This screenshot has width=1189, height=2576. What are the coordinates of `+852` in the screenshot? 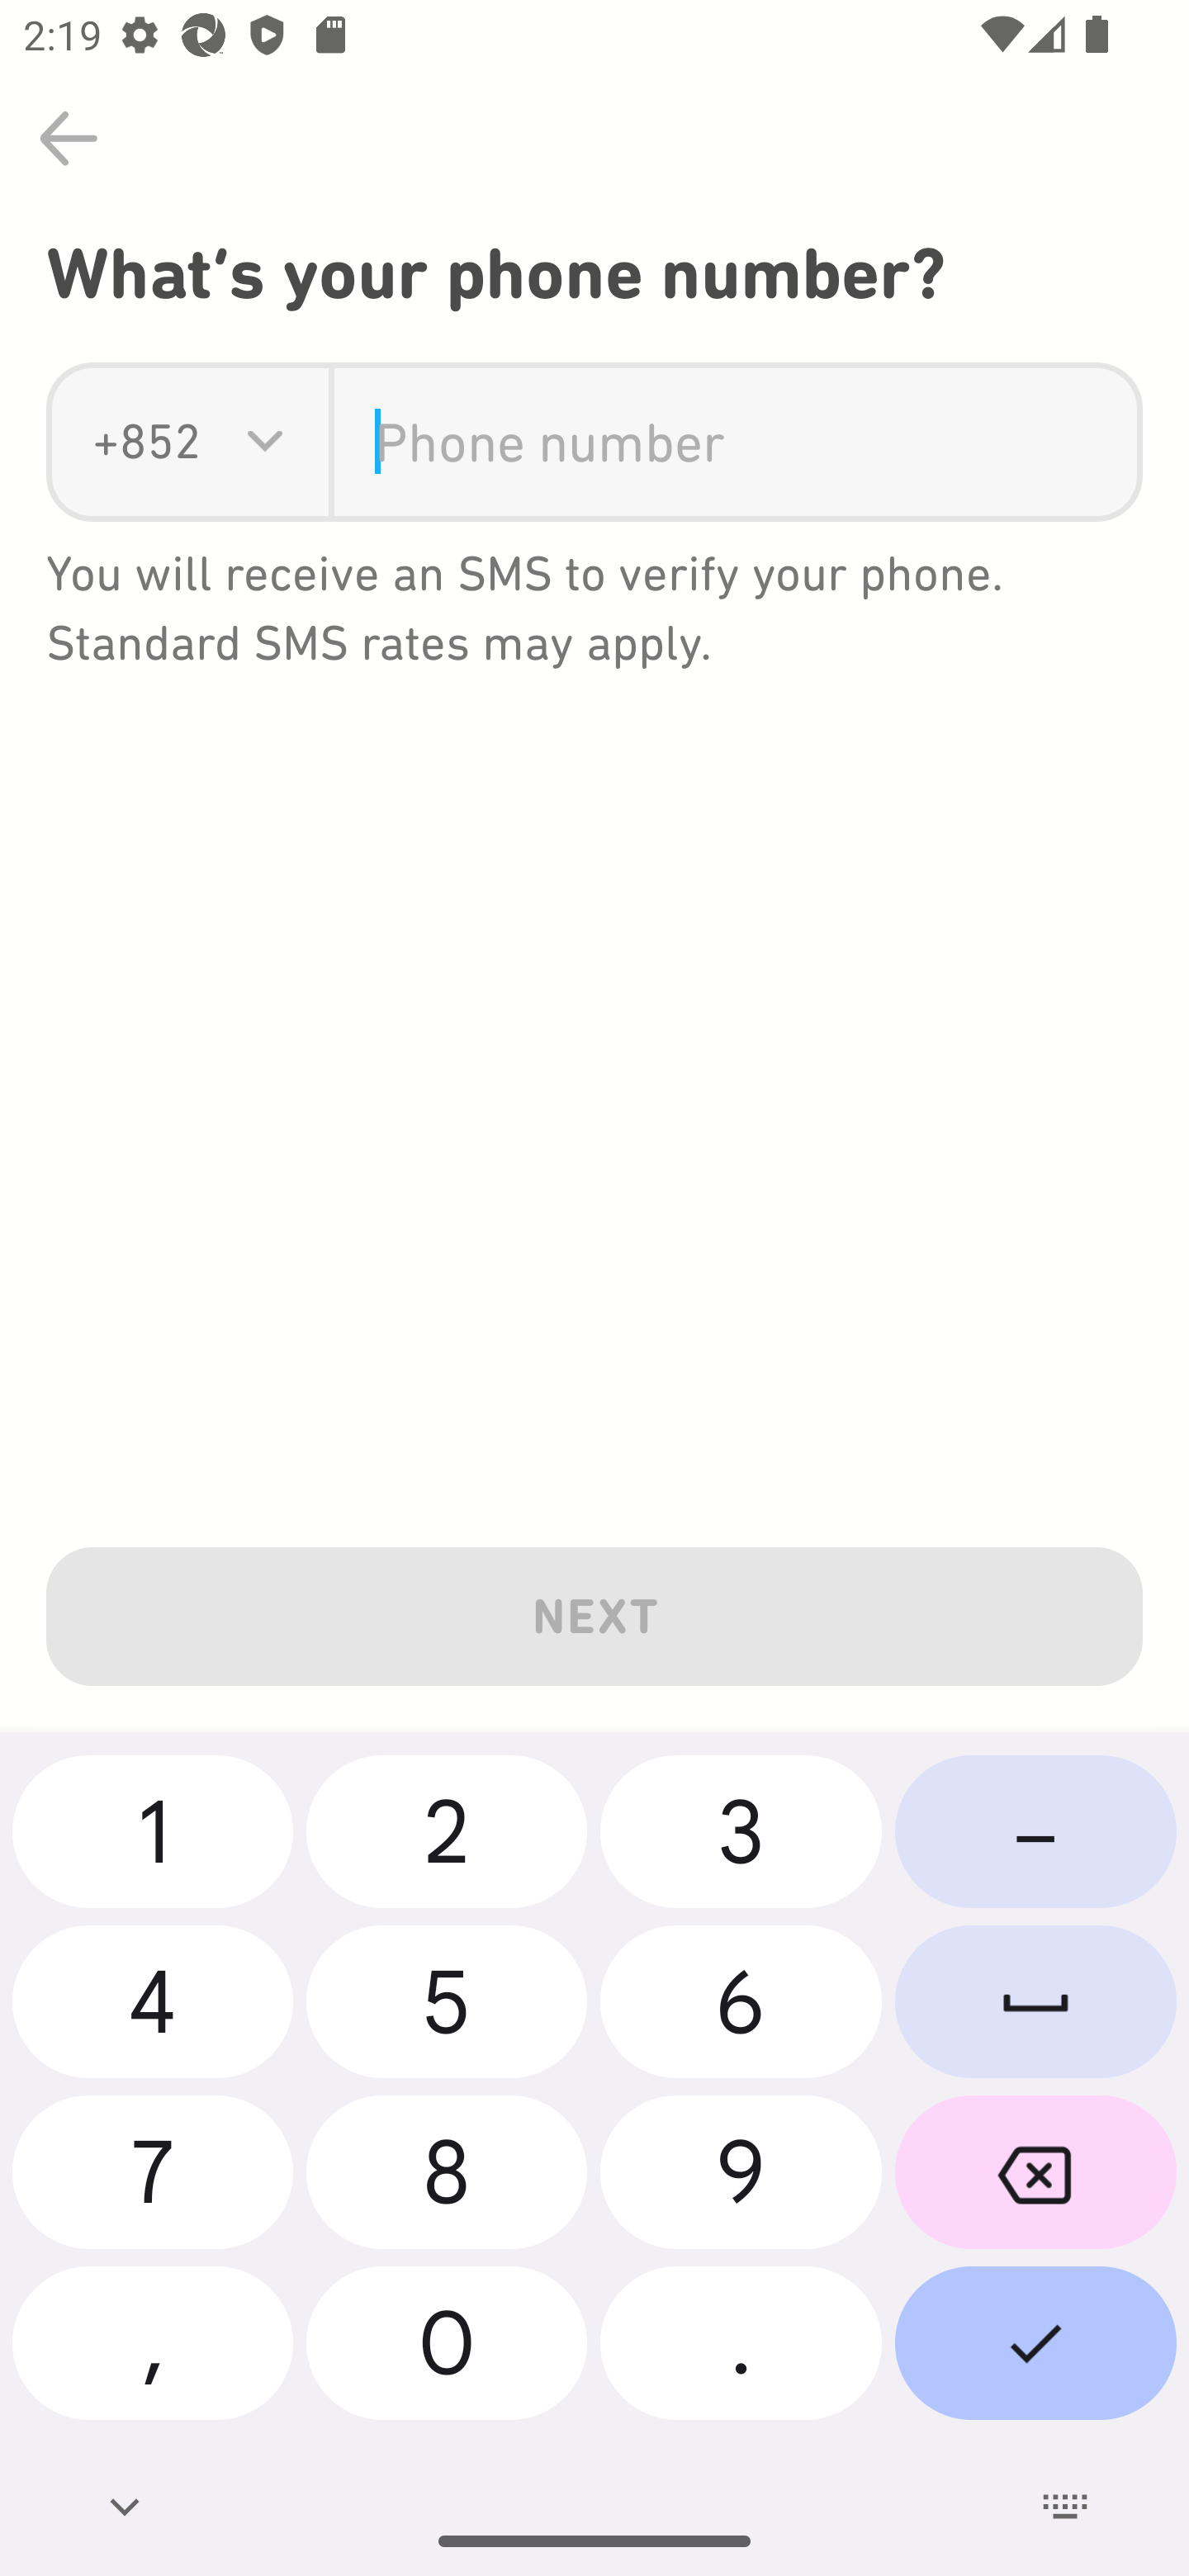 It's located at (147, 443).